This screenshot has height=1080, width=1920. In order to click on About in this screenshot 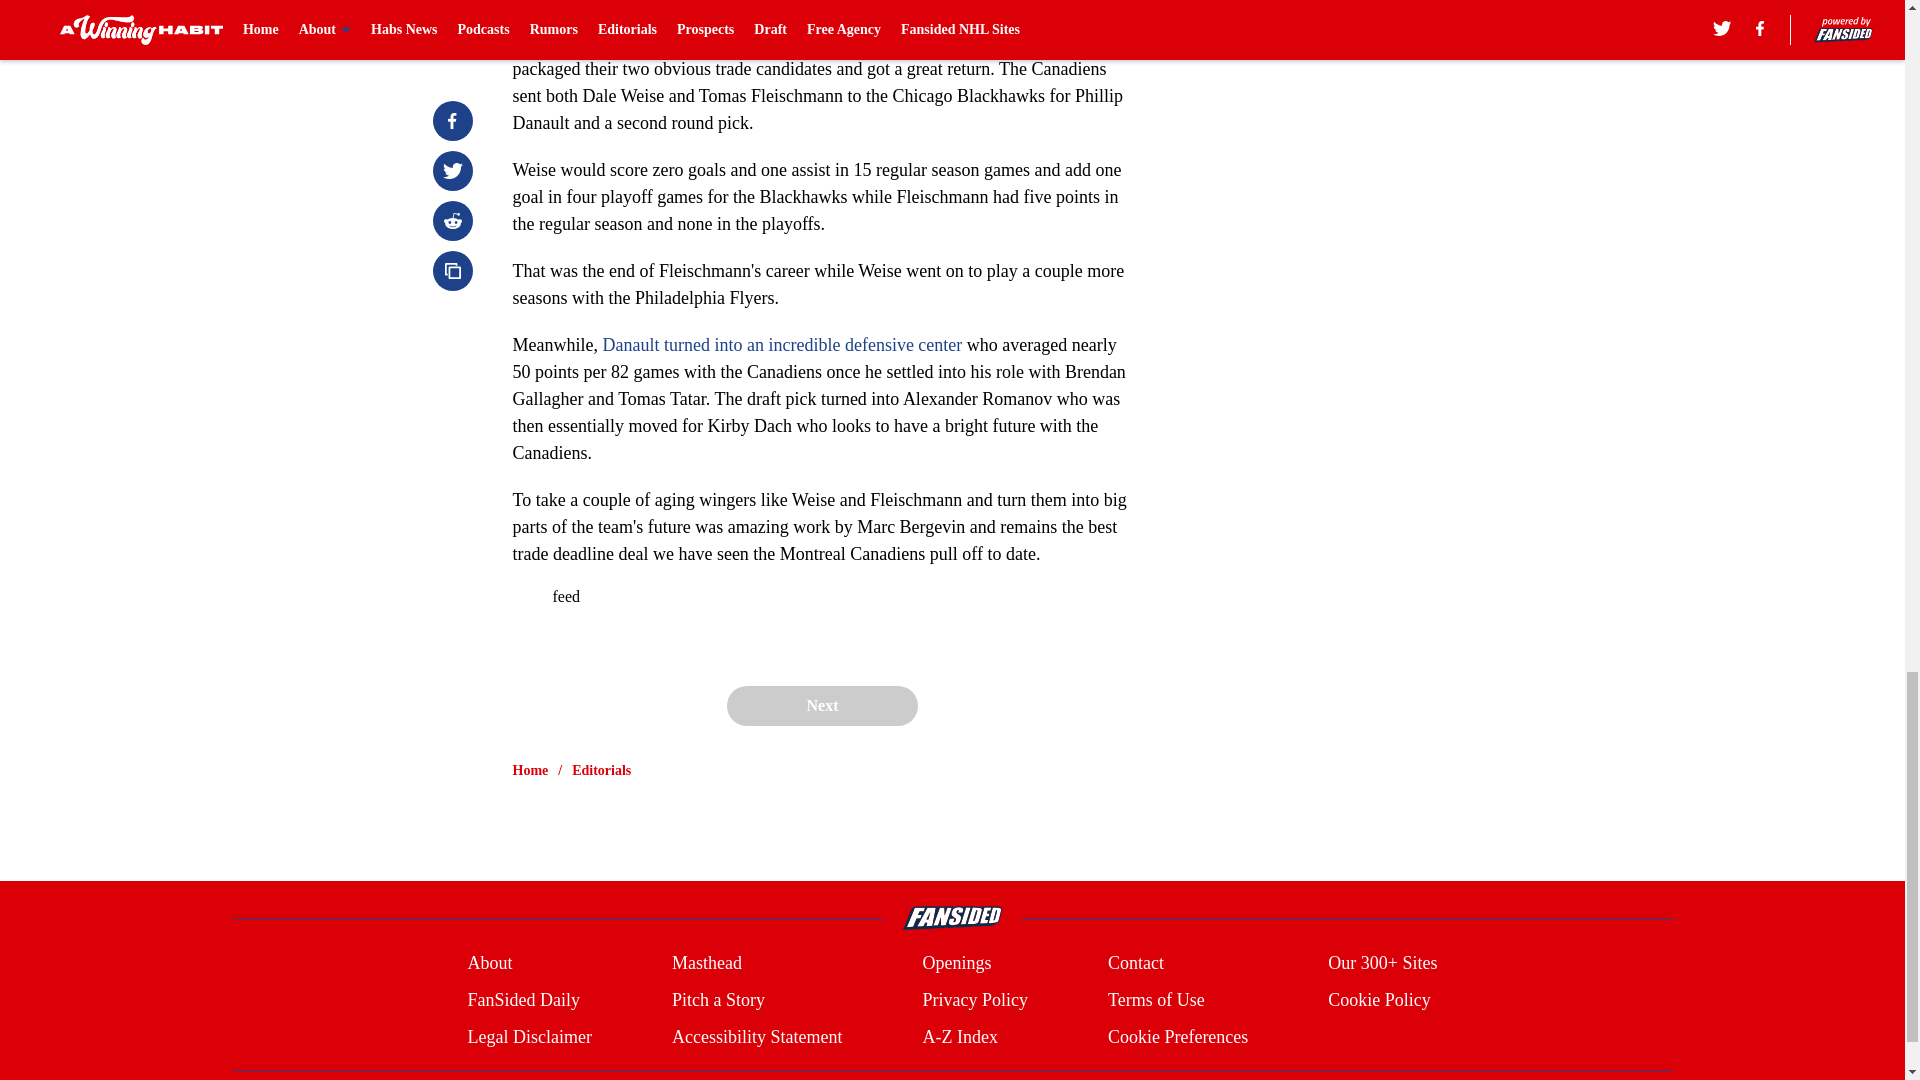, I will do `click(489, 964)`.